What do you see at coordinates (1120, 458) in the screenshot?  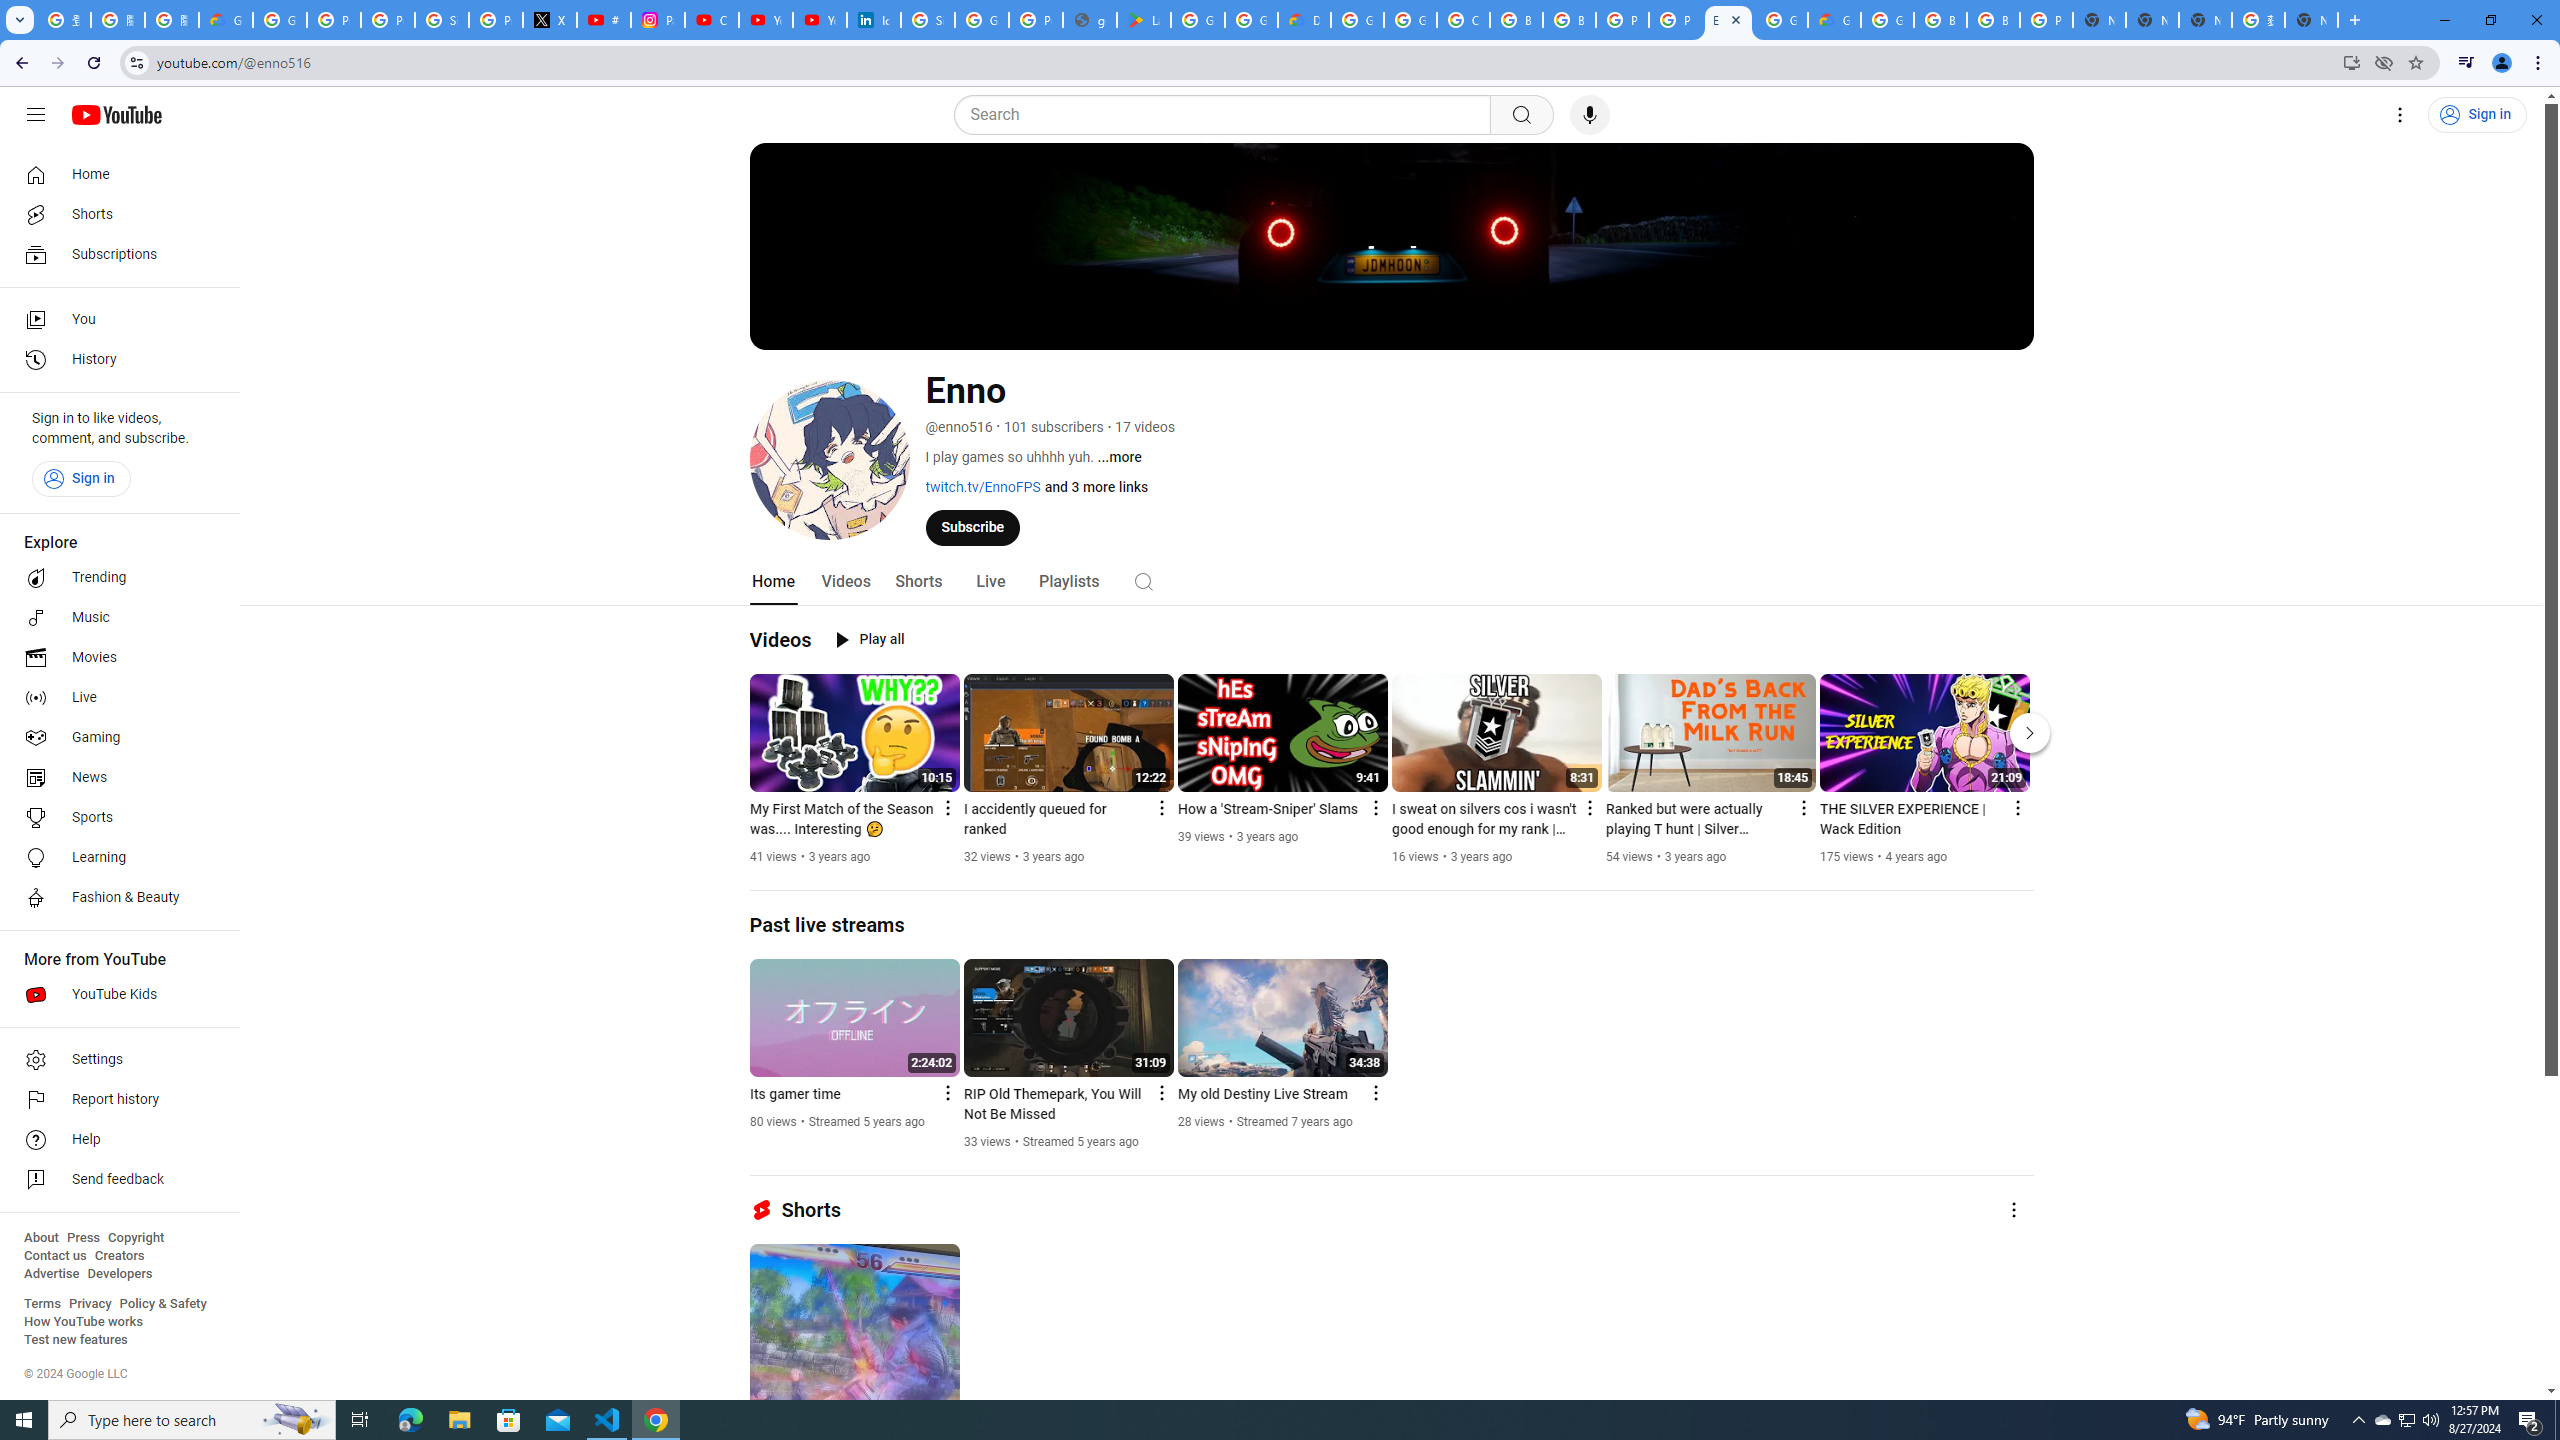 I see `Description. I play games so uhhhh yuh....tap for more.` at bounding box center [1120, 458].